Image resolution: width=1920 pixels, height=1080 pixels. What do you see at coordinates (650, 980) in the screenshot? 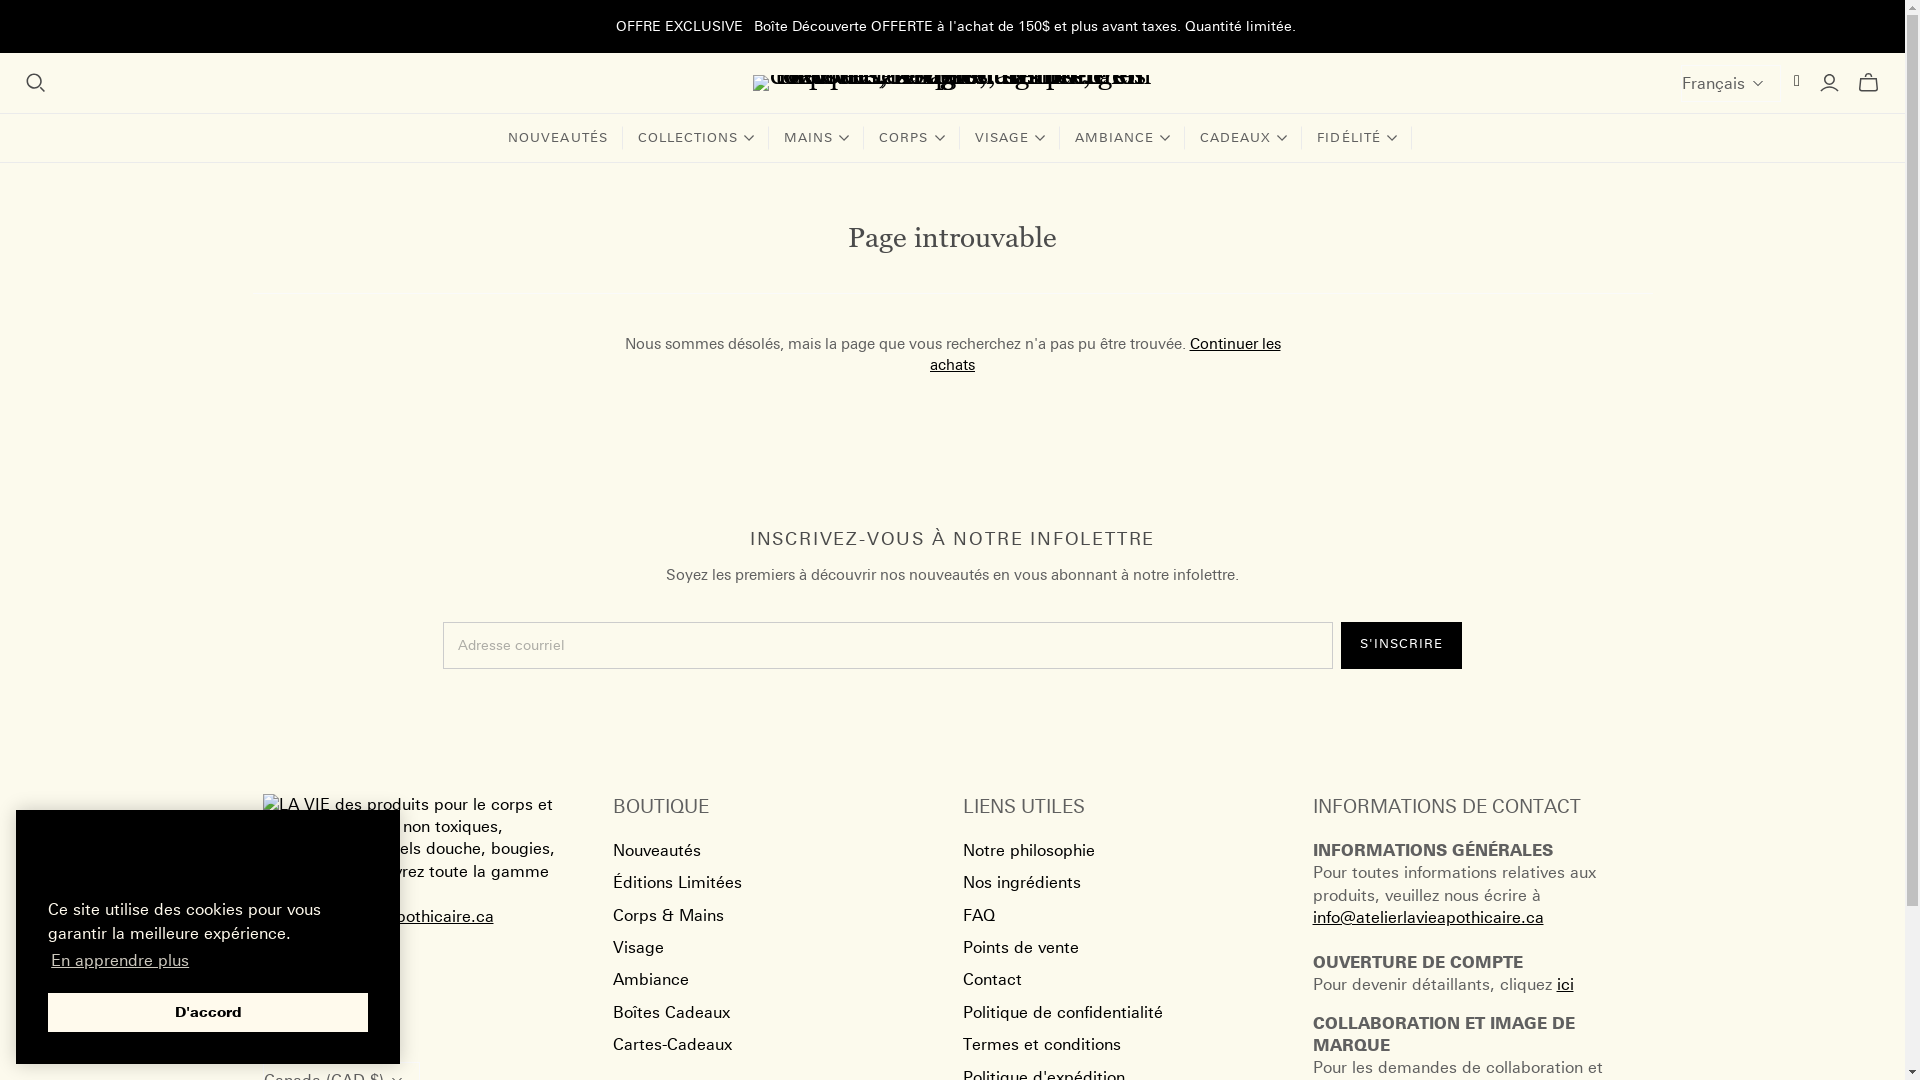
I see `Ambiance` at bounding box center [650, 980].